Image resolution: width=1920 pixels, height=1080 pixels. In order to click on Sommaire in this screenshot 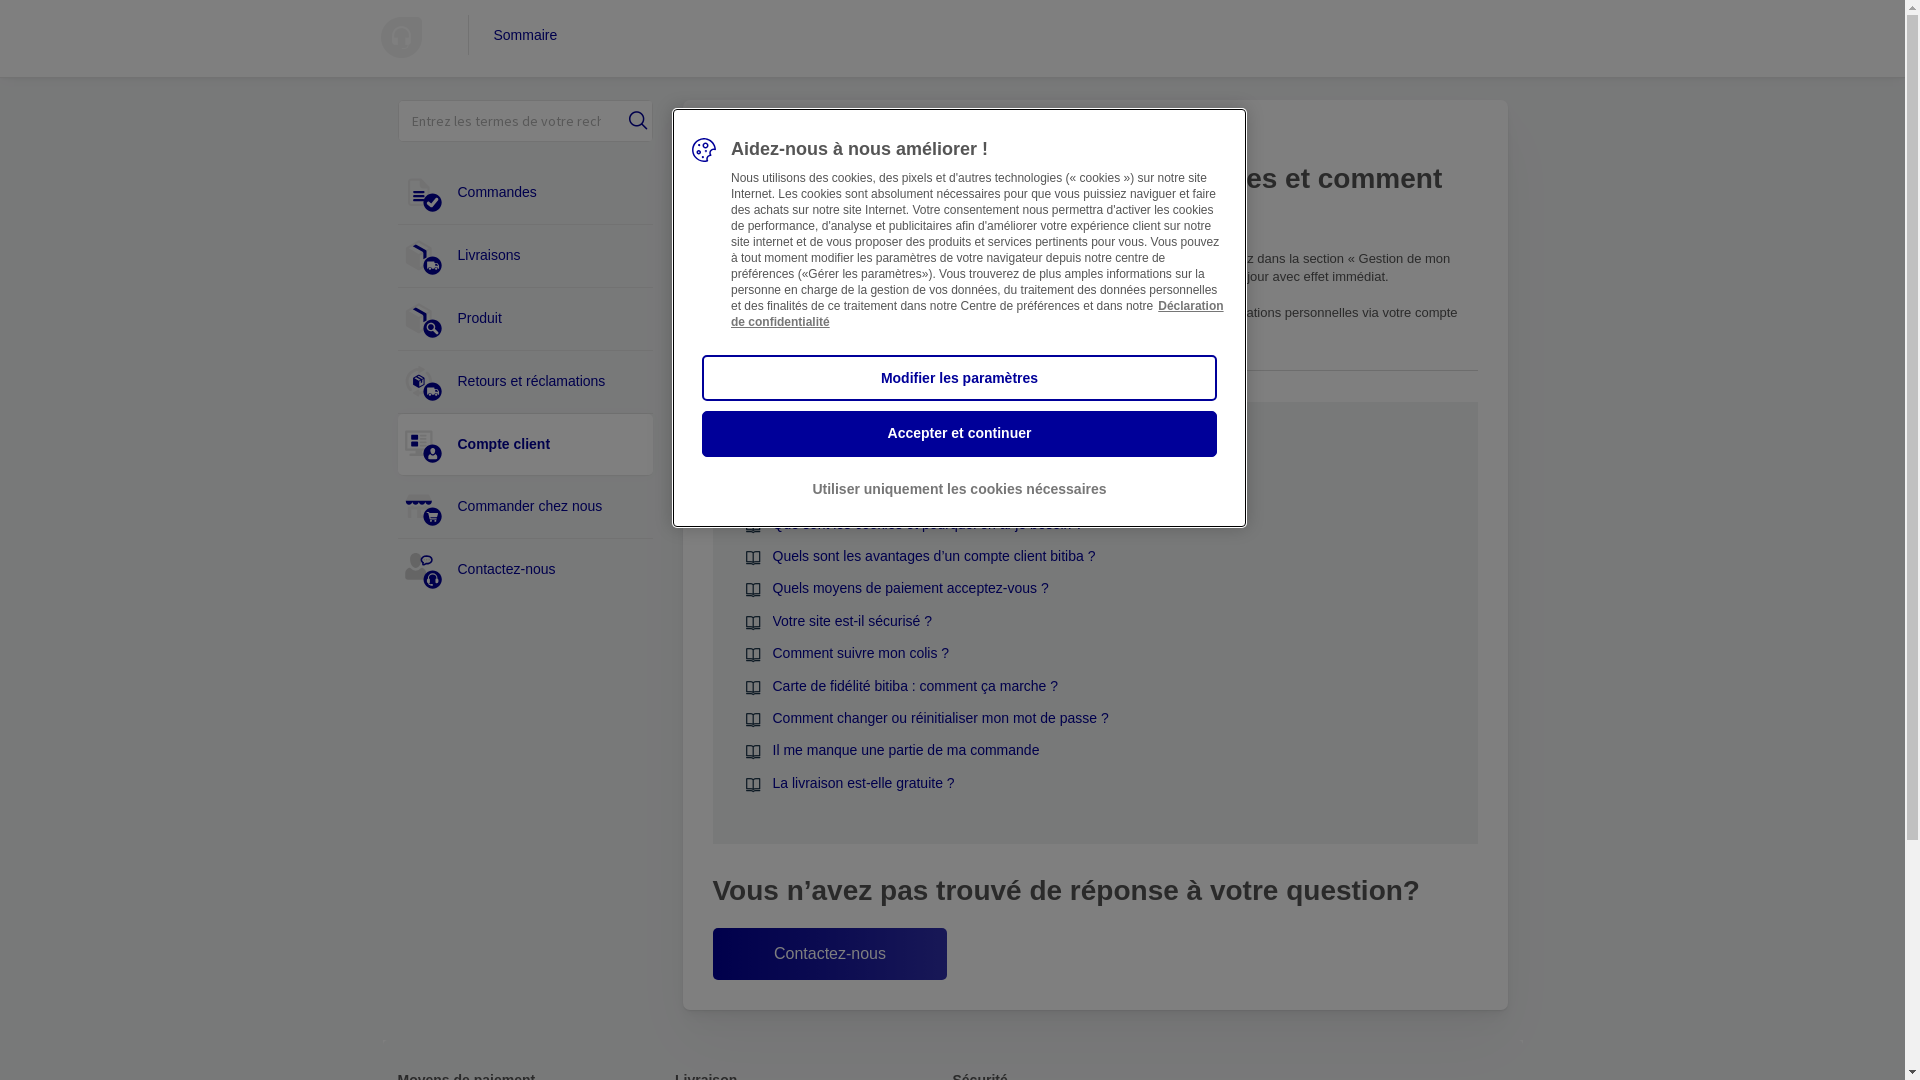, I will do `click(513, 35)`.